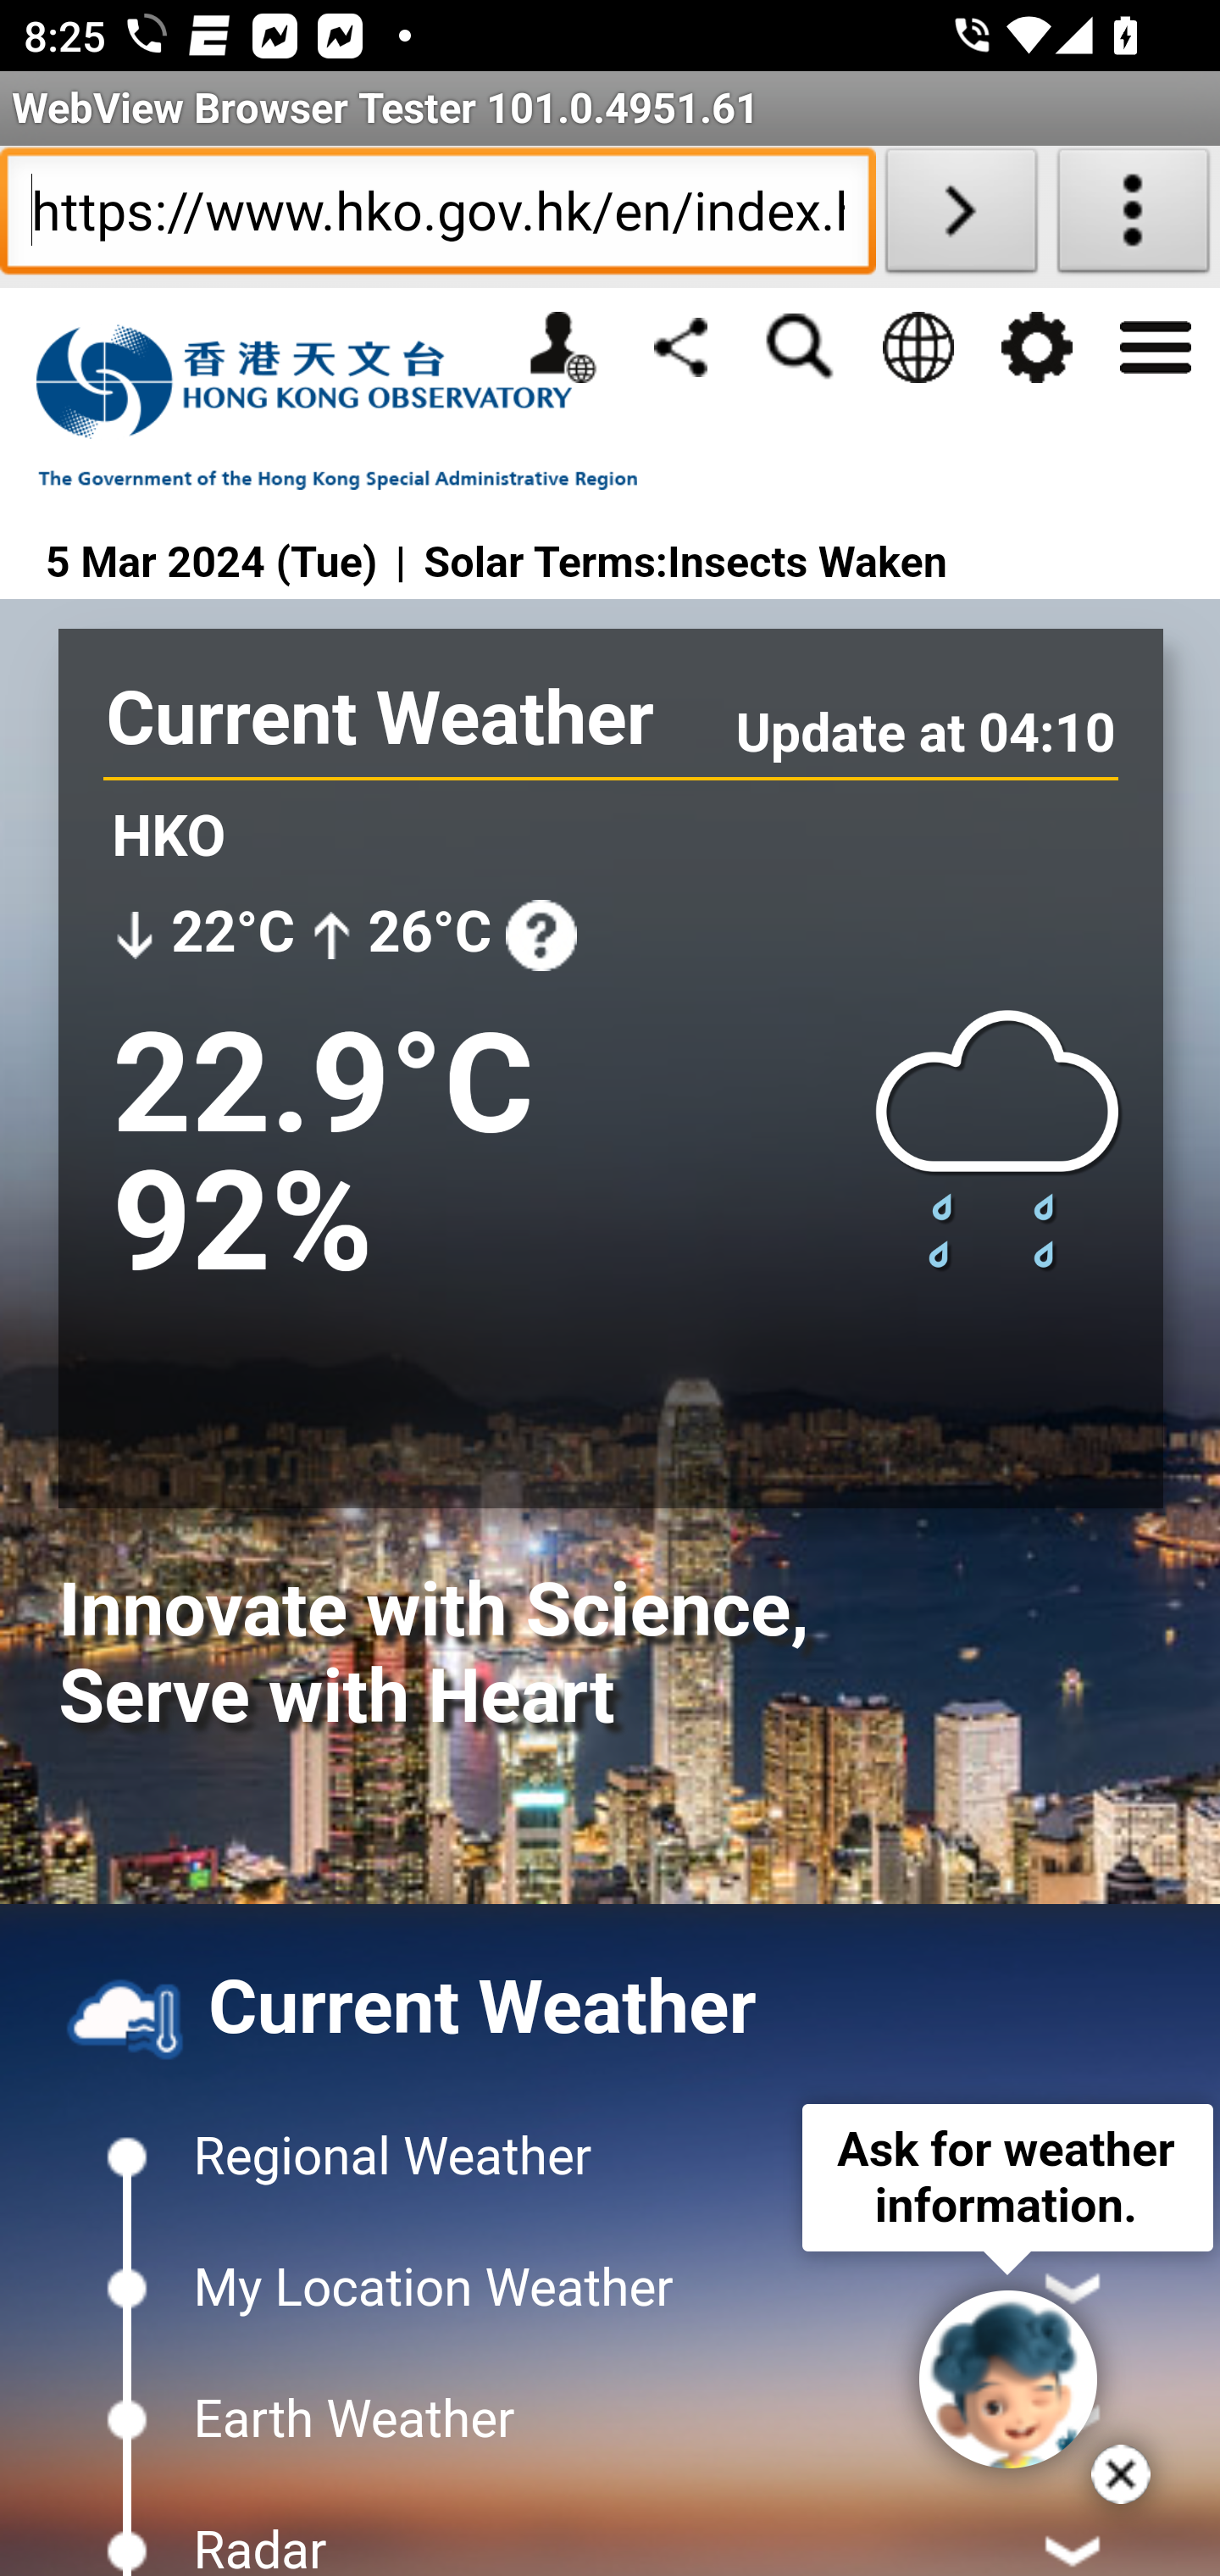  Describe the element at coordinates (1122, 2473) in the screenshot. I see `Close` at that location.